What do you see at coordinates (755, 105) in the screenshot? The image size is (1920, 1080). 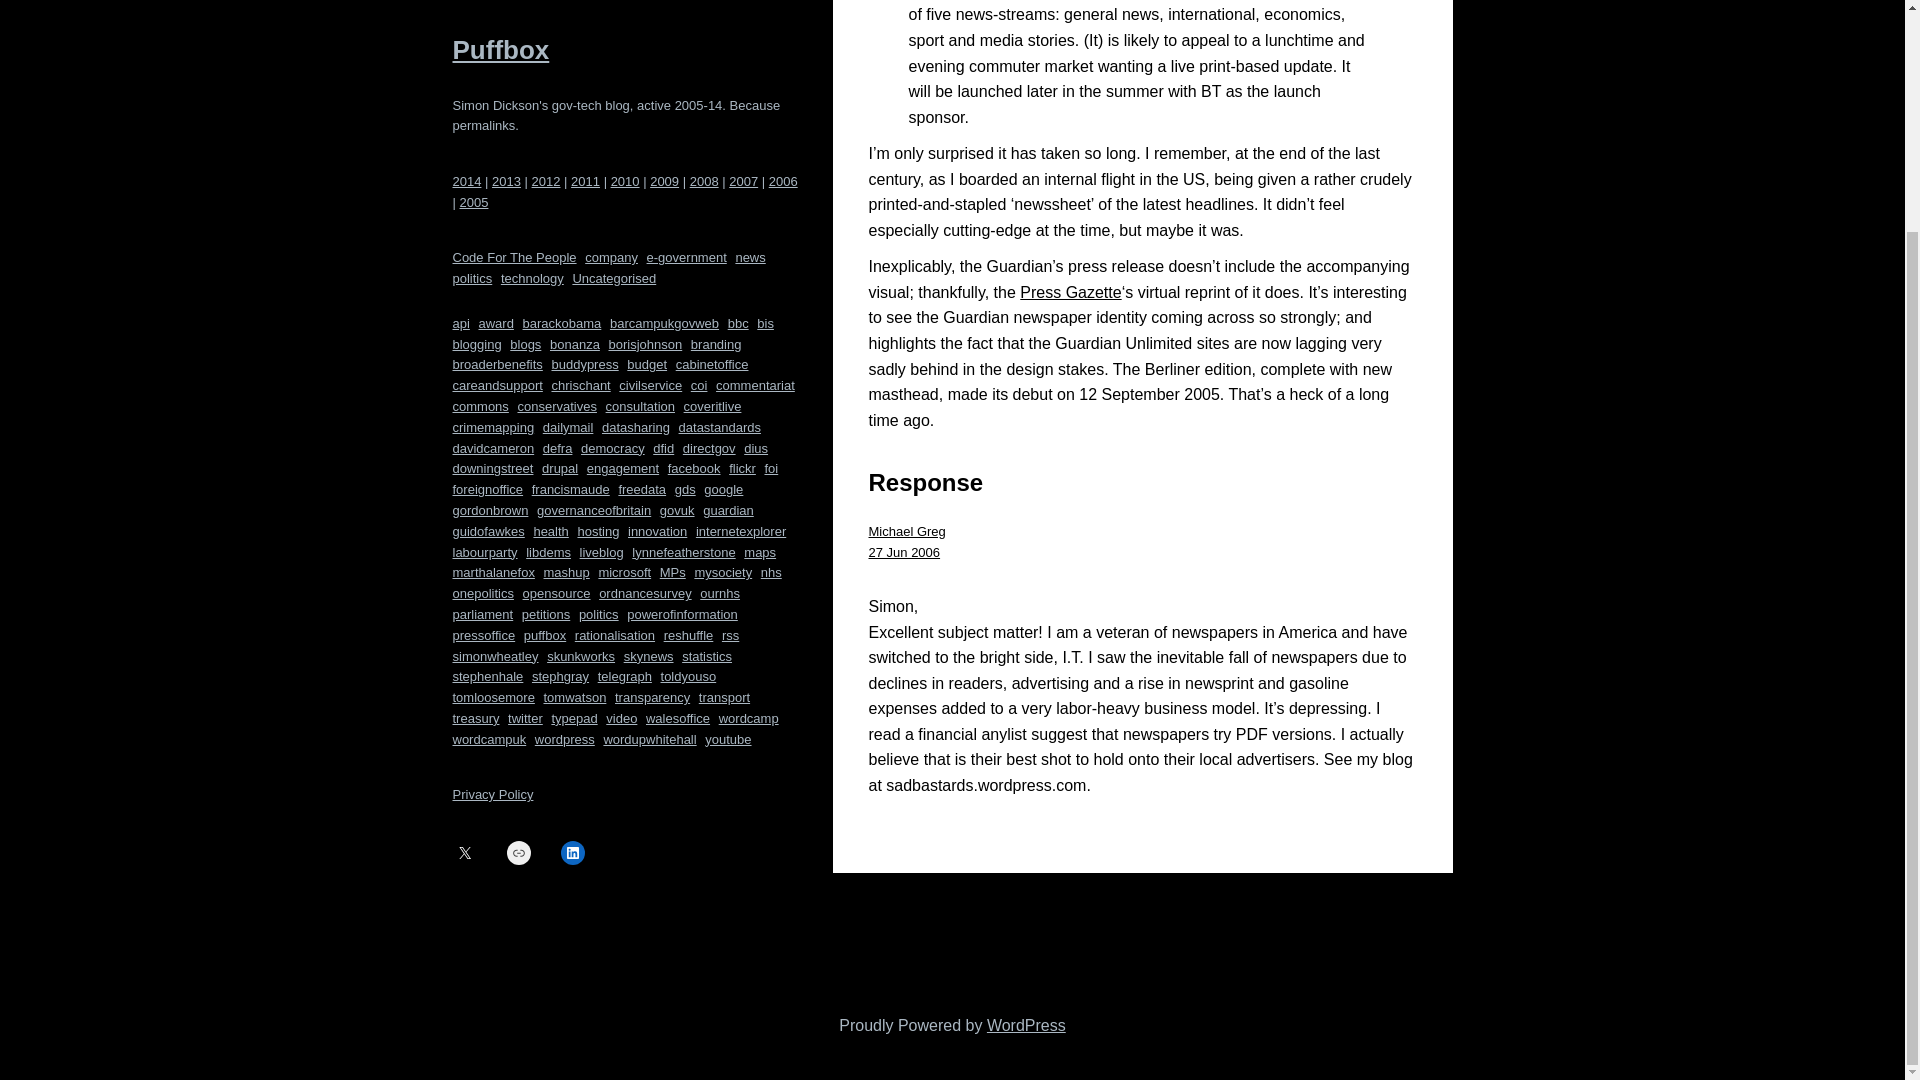 I see `commentariat` at bounding box center [755, 105].